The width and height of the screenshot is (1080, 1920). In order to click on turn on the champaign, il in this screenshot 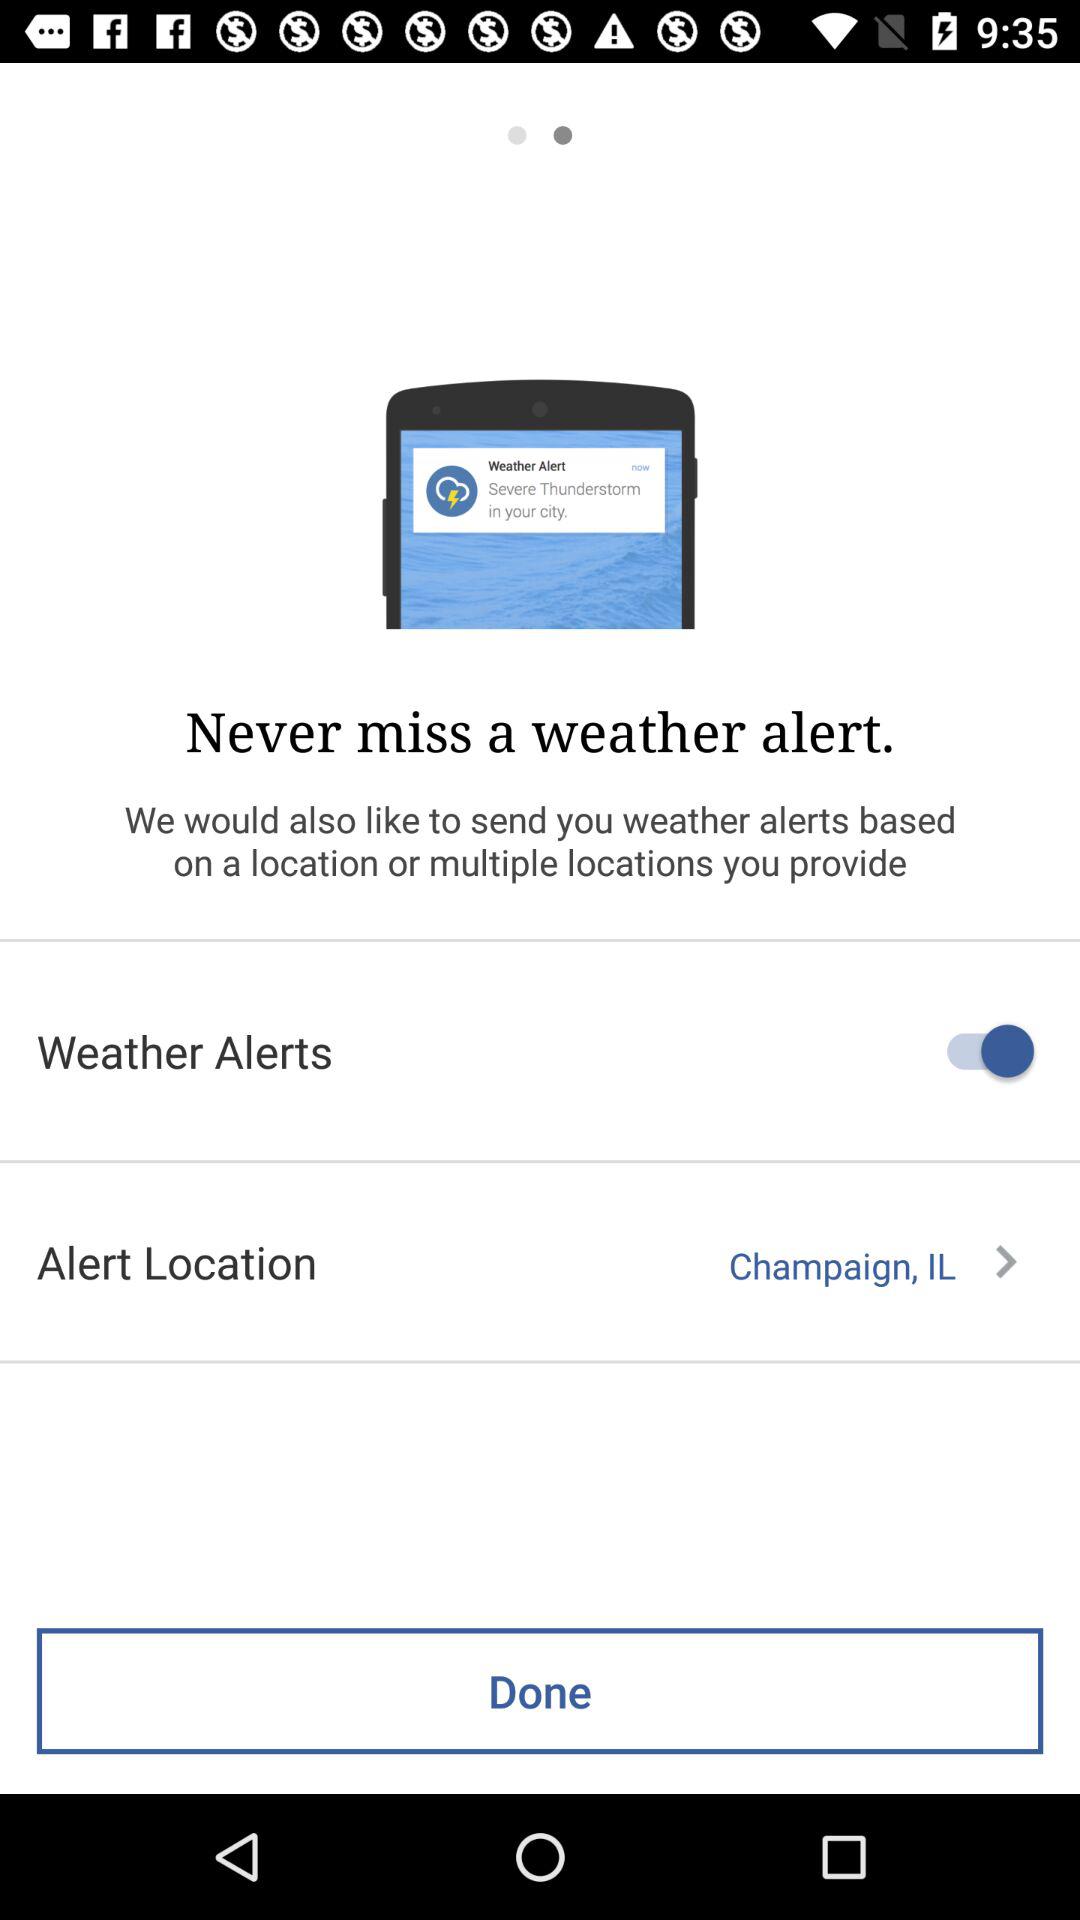, I will do `click(872, 1265)`.